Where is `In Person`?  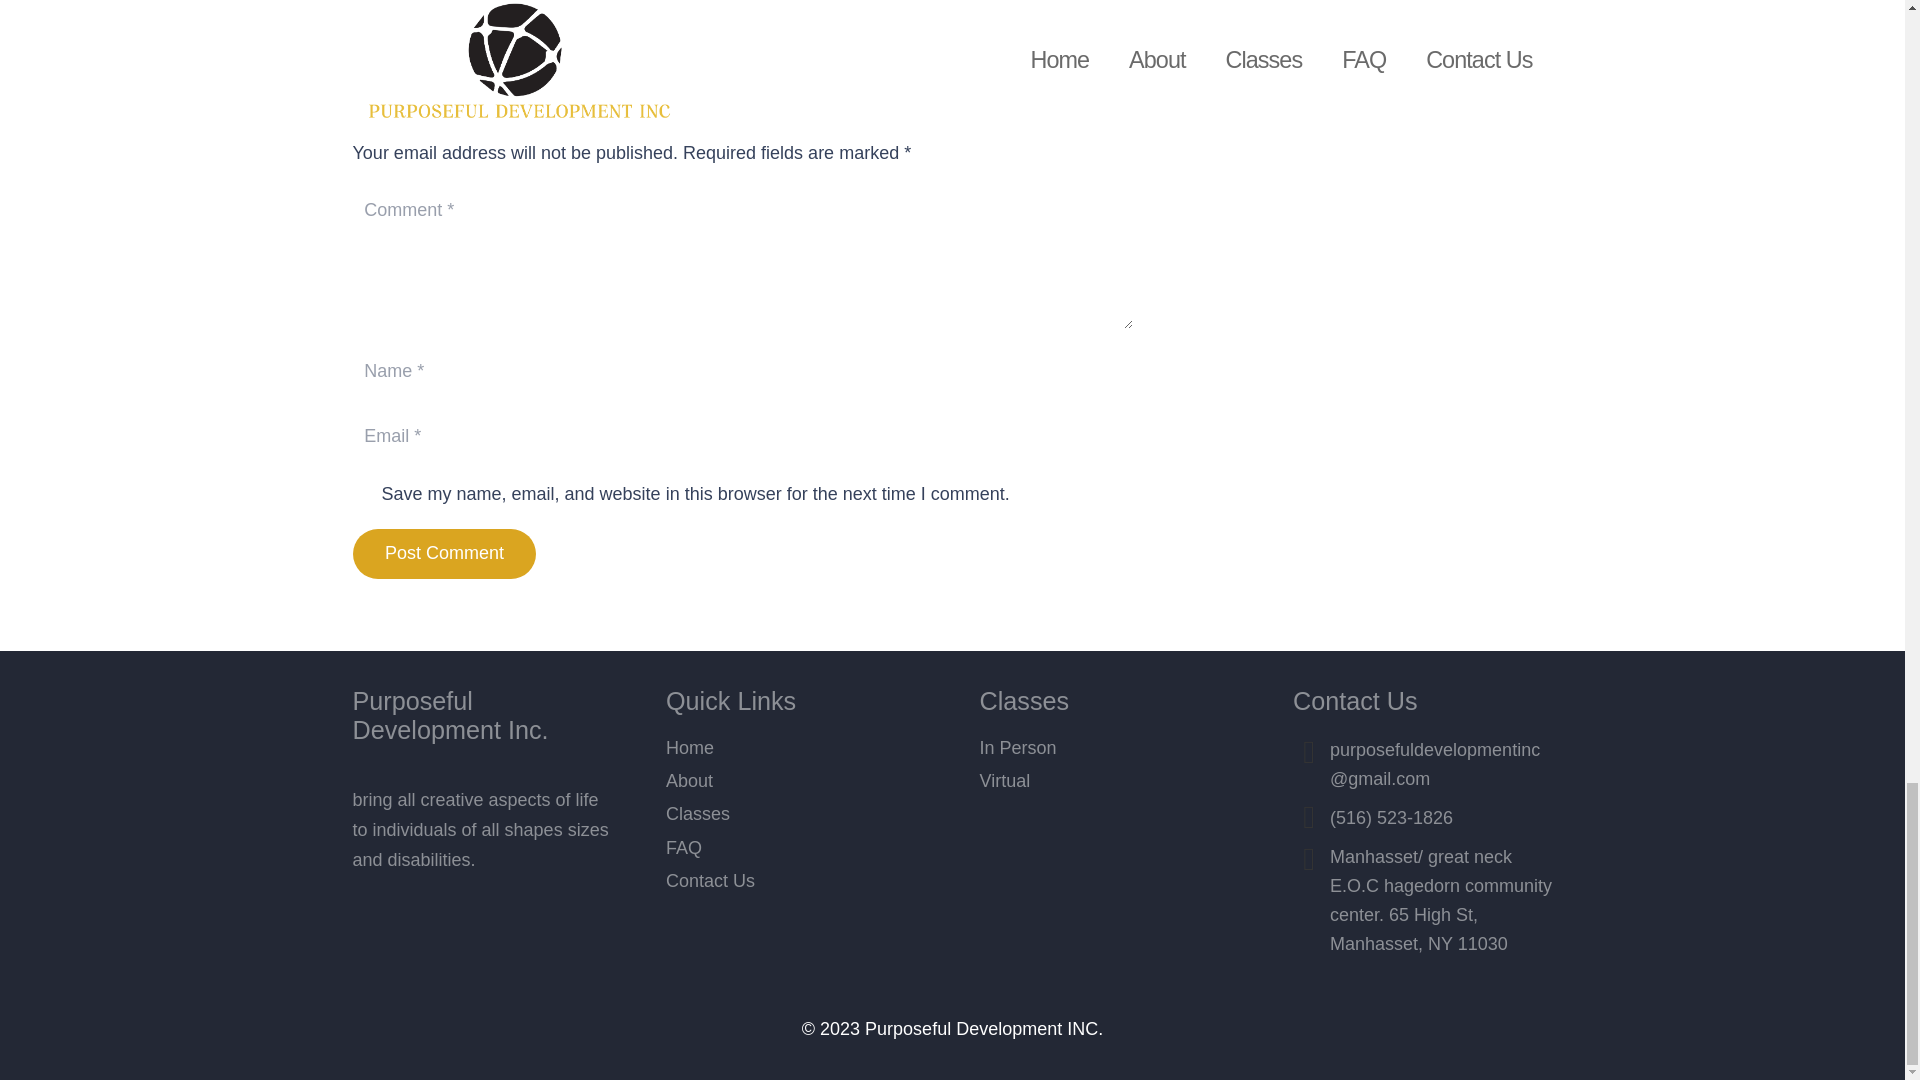 In Person is located at coordinates (1018, 748).